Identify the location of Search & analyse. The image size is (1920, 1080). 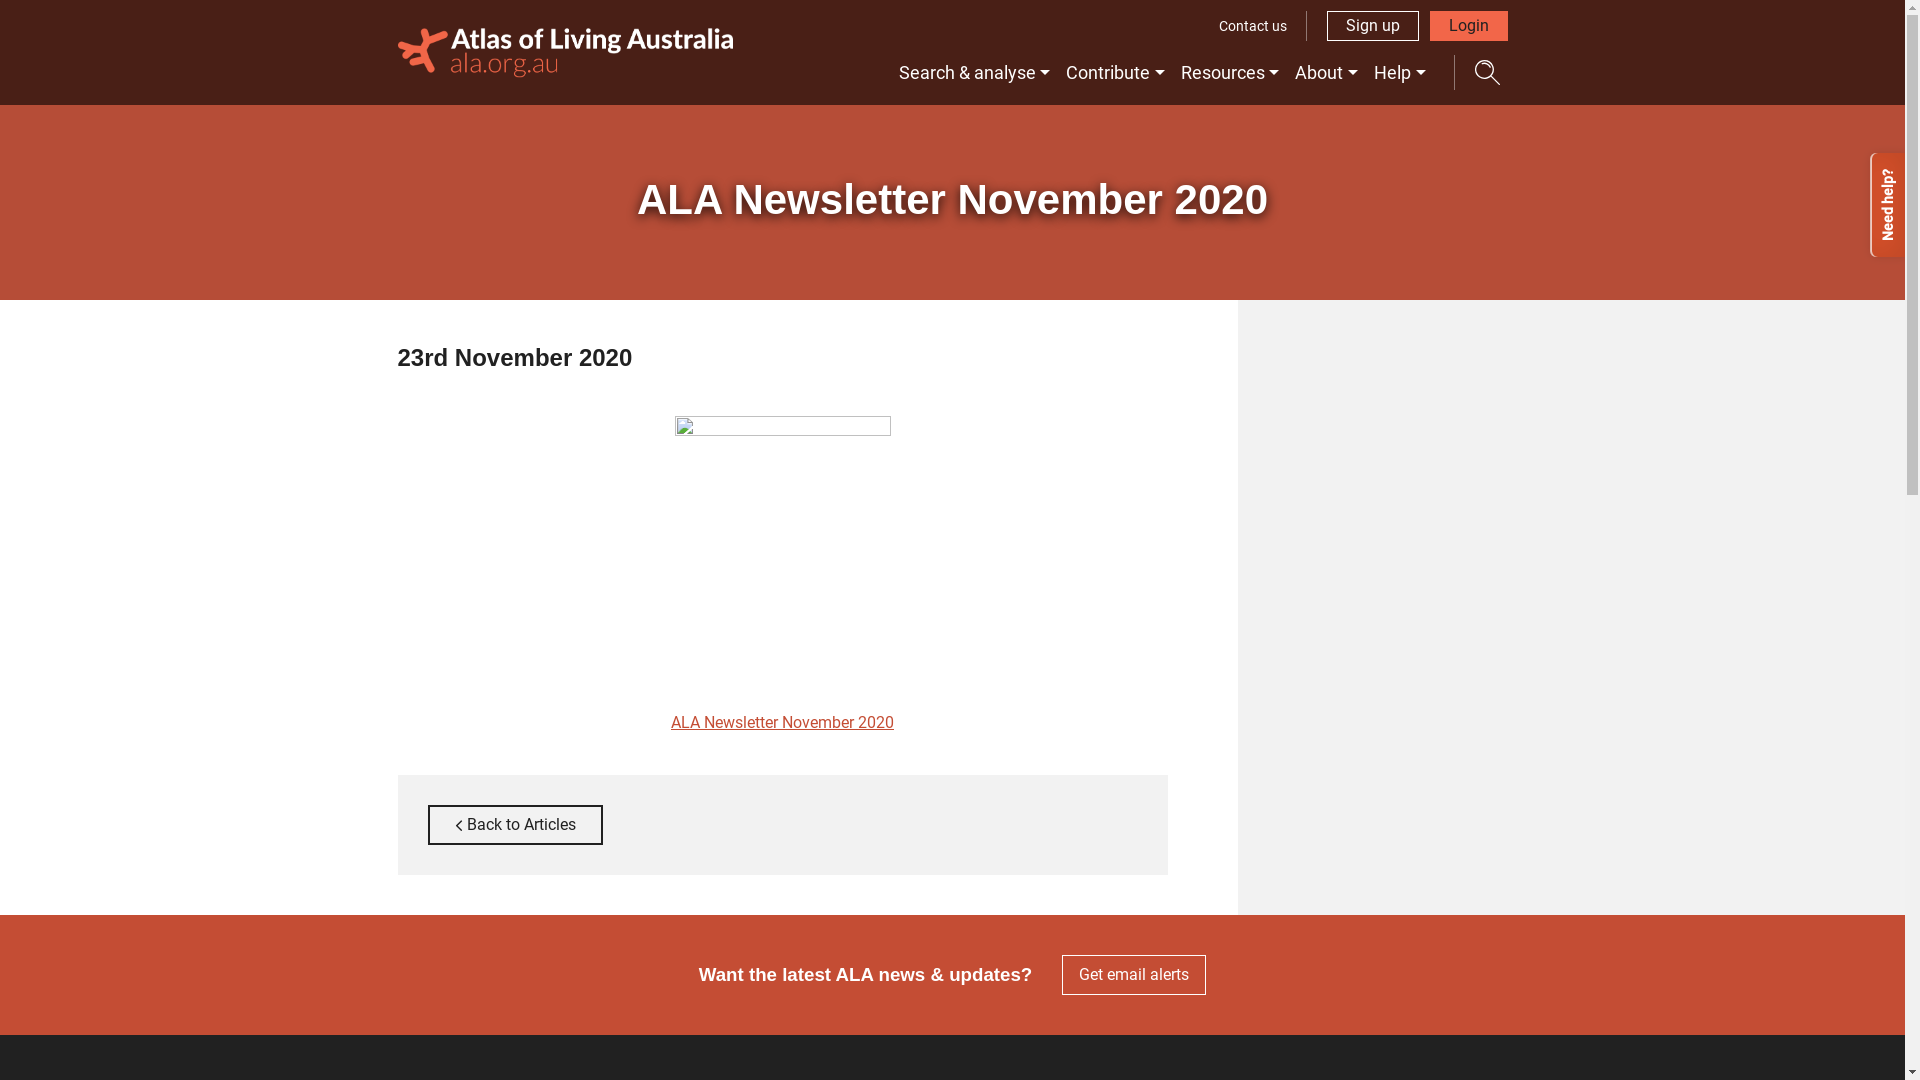
(975, 72).